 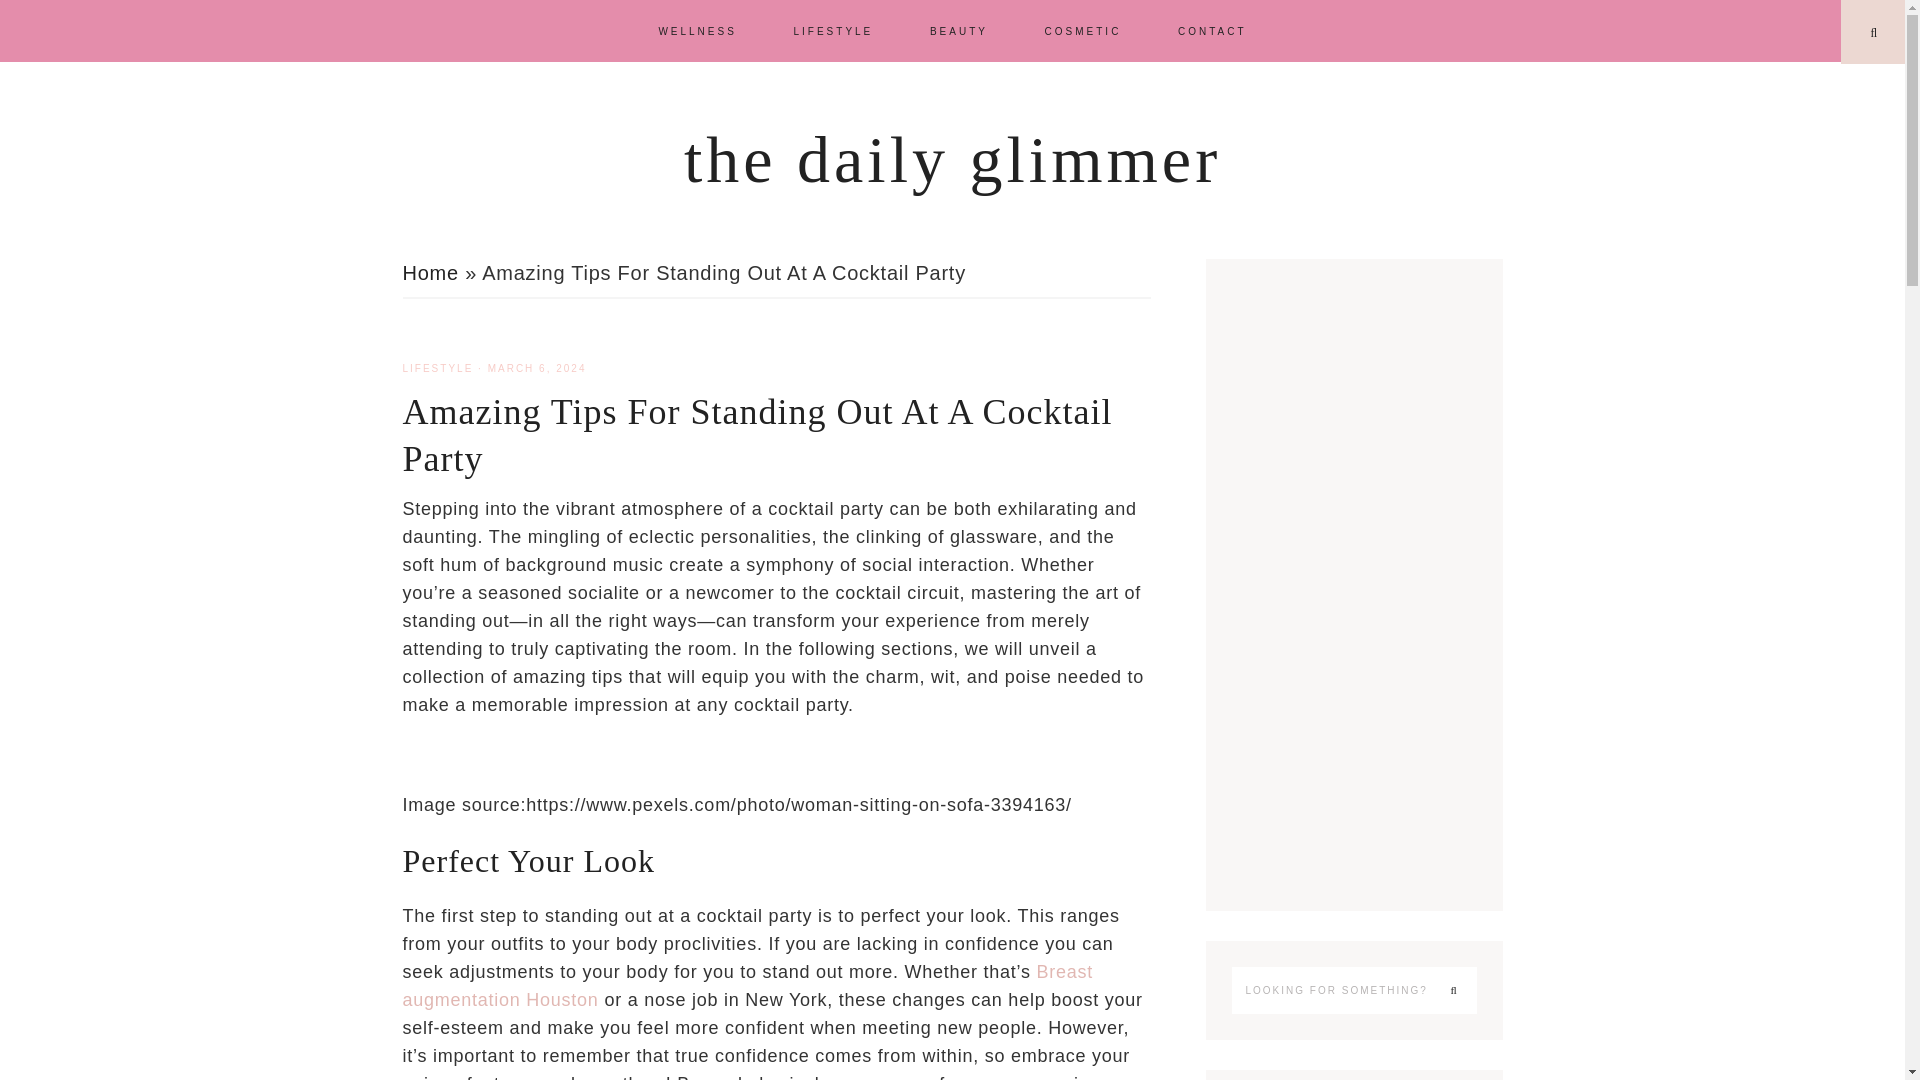 What do you see at coordinates (1084, 30) in the screenshot?
I see `COSMETIC` at bounding box center [1084, 30].